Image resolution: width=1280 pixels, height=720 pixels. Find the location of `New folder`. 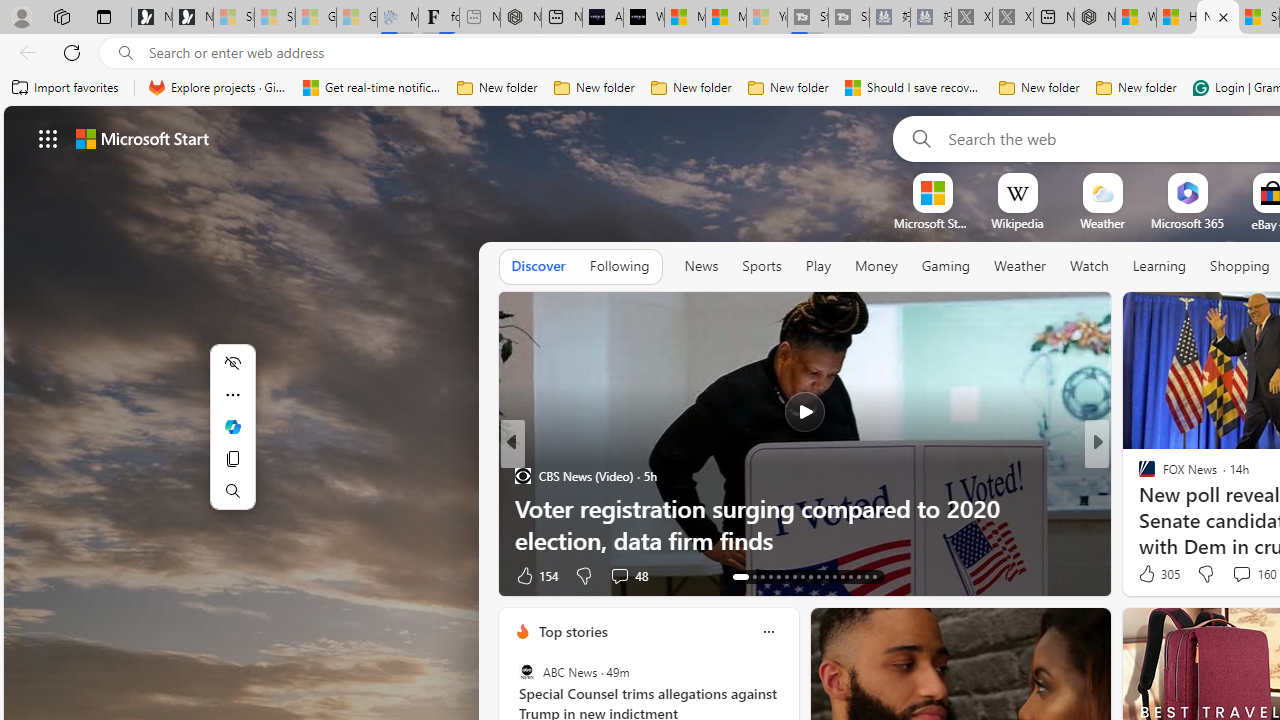

New folder is located at coordinates (1136, 88).